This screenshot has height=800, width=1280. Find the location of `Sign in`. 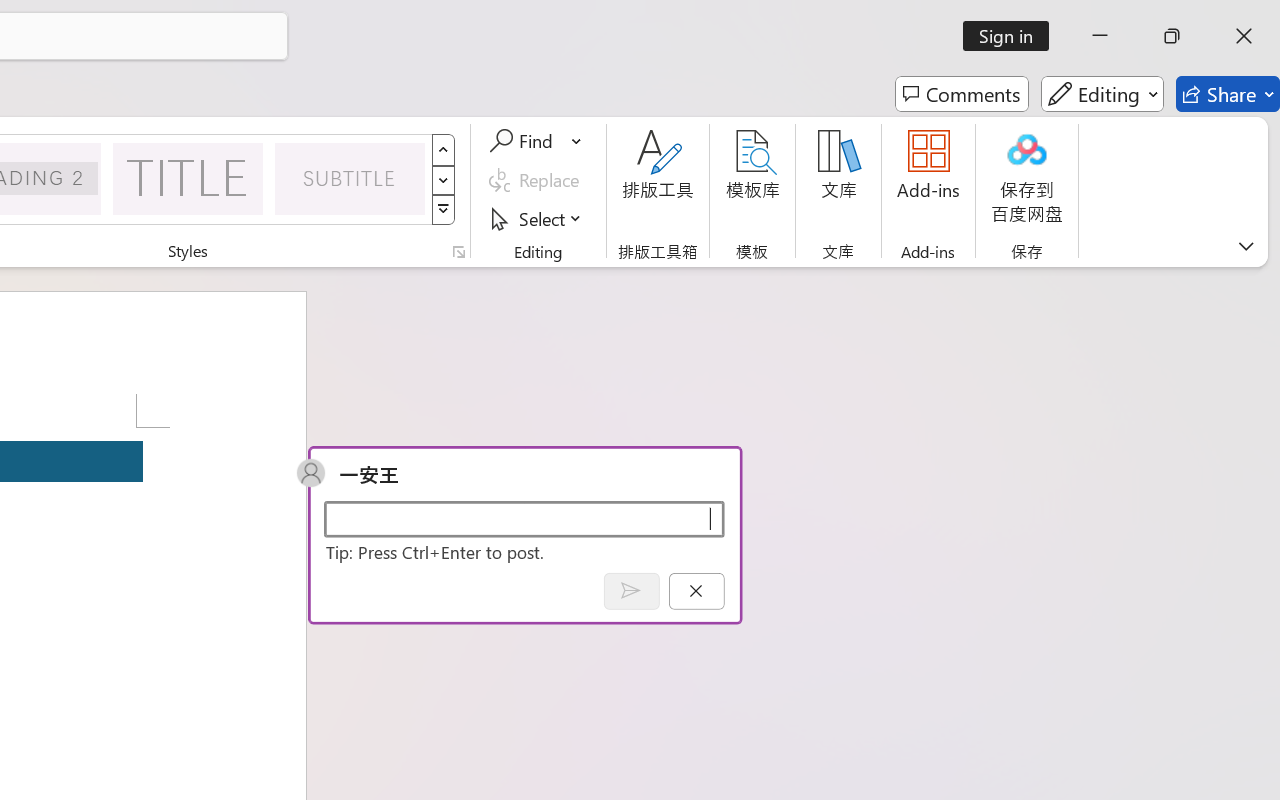

Sign in is located at coordinates (1012, 36).